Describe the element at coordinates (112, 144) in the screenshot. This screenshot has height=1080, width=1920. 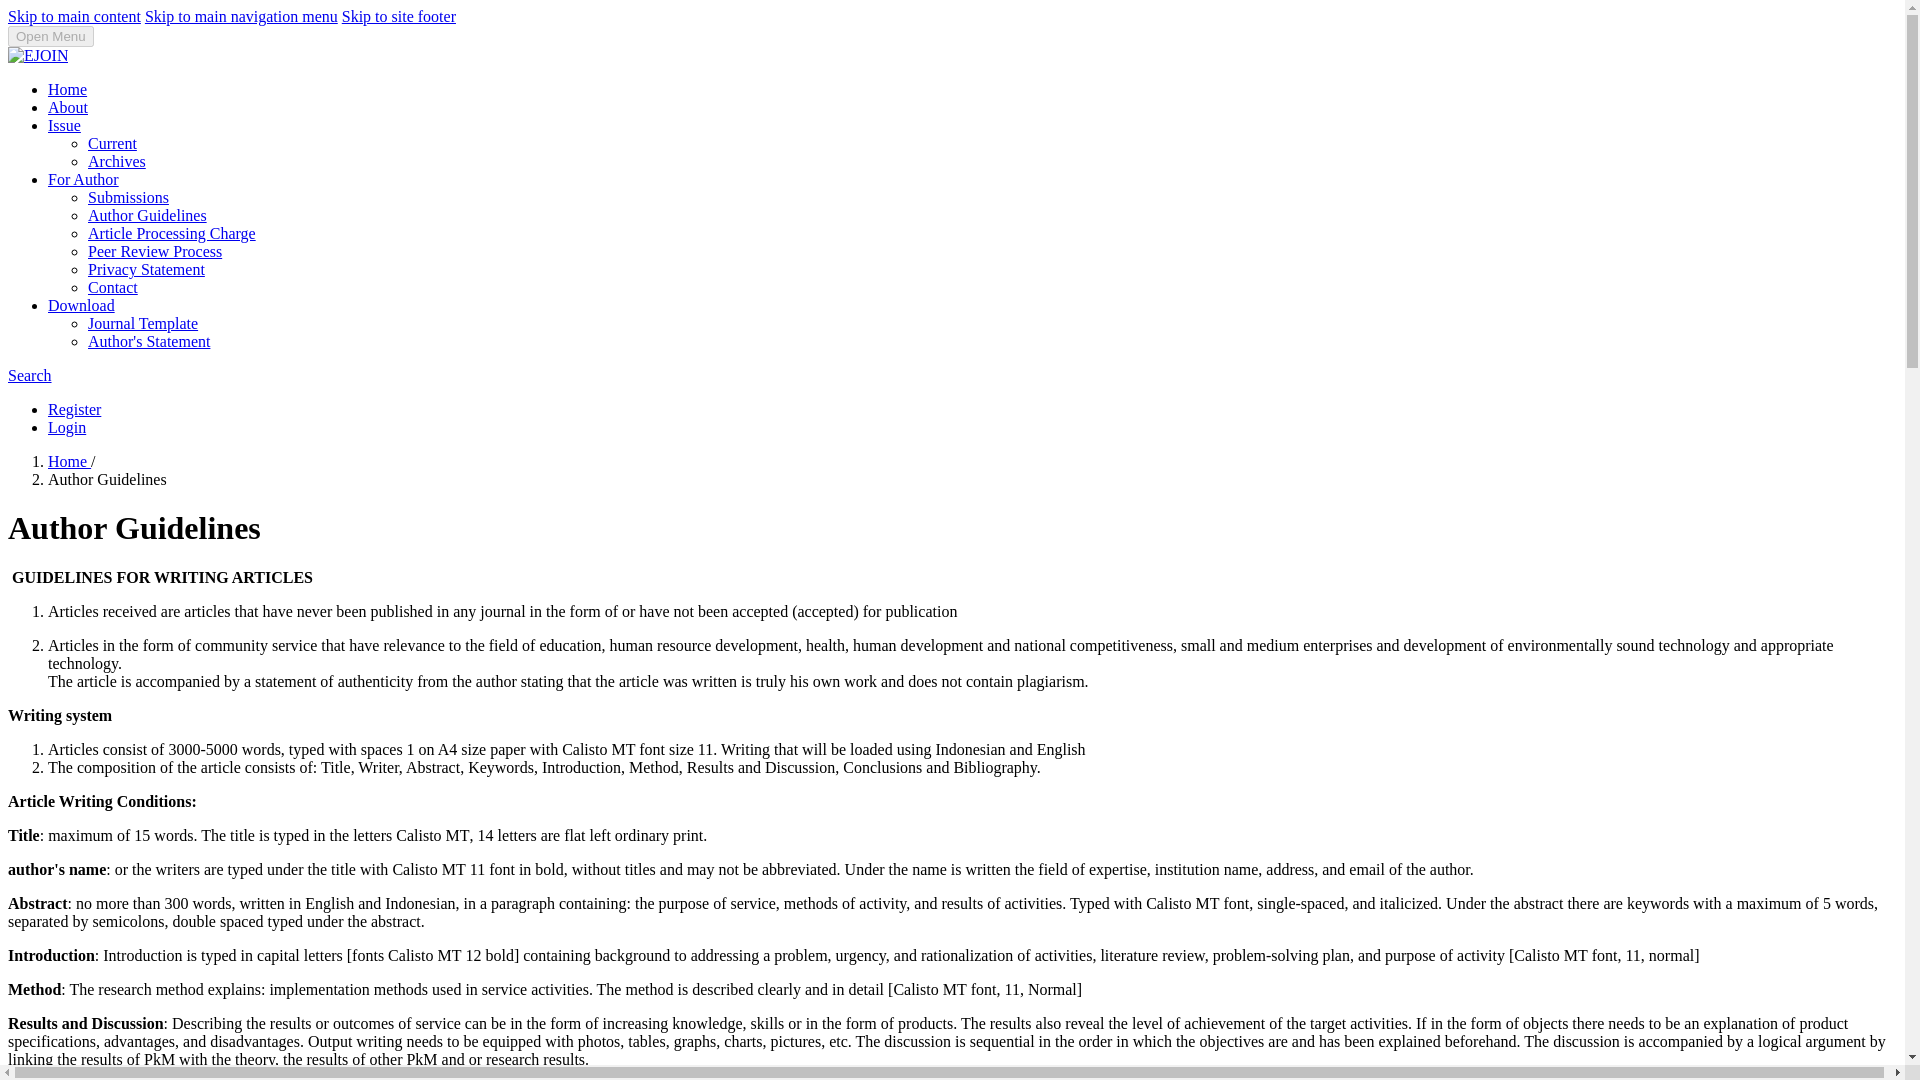
I see `Current` at that location.